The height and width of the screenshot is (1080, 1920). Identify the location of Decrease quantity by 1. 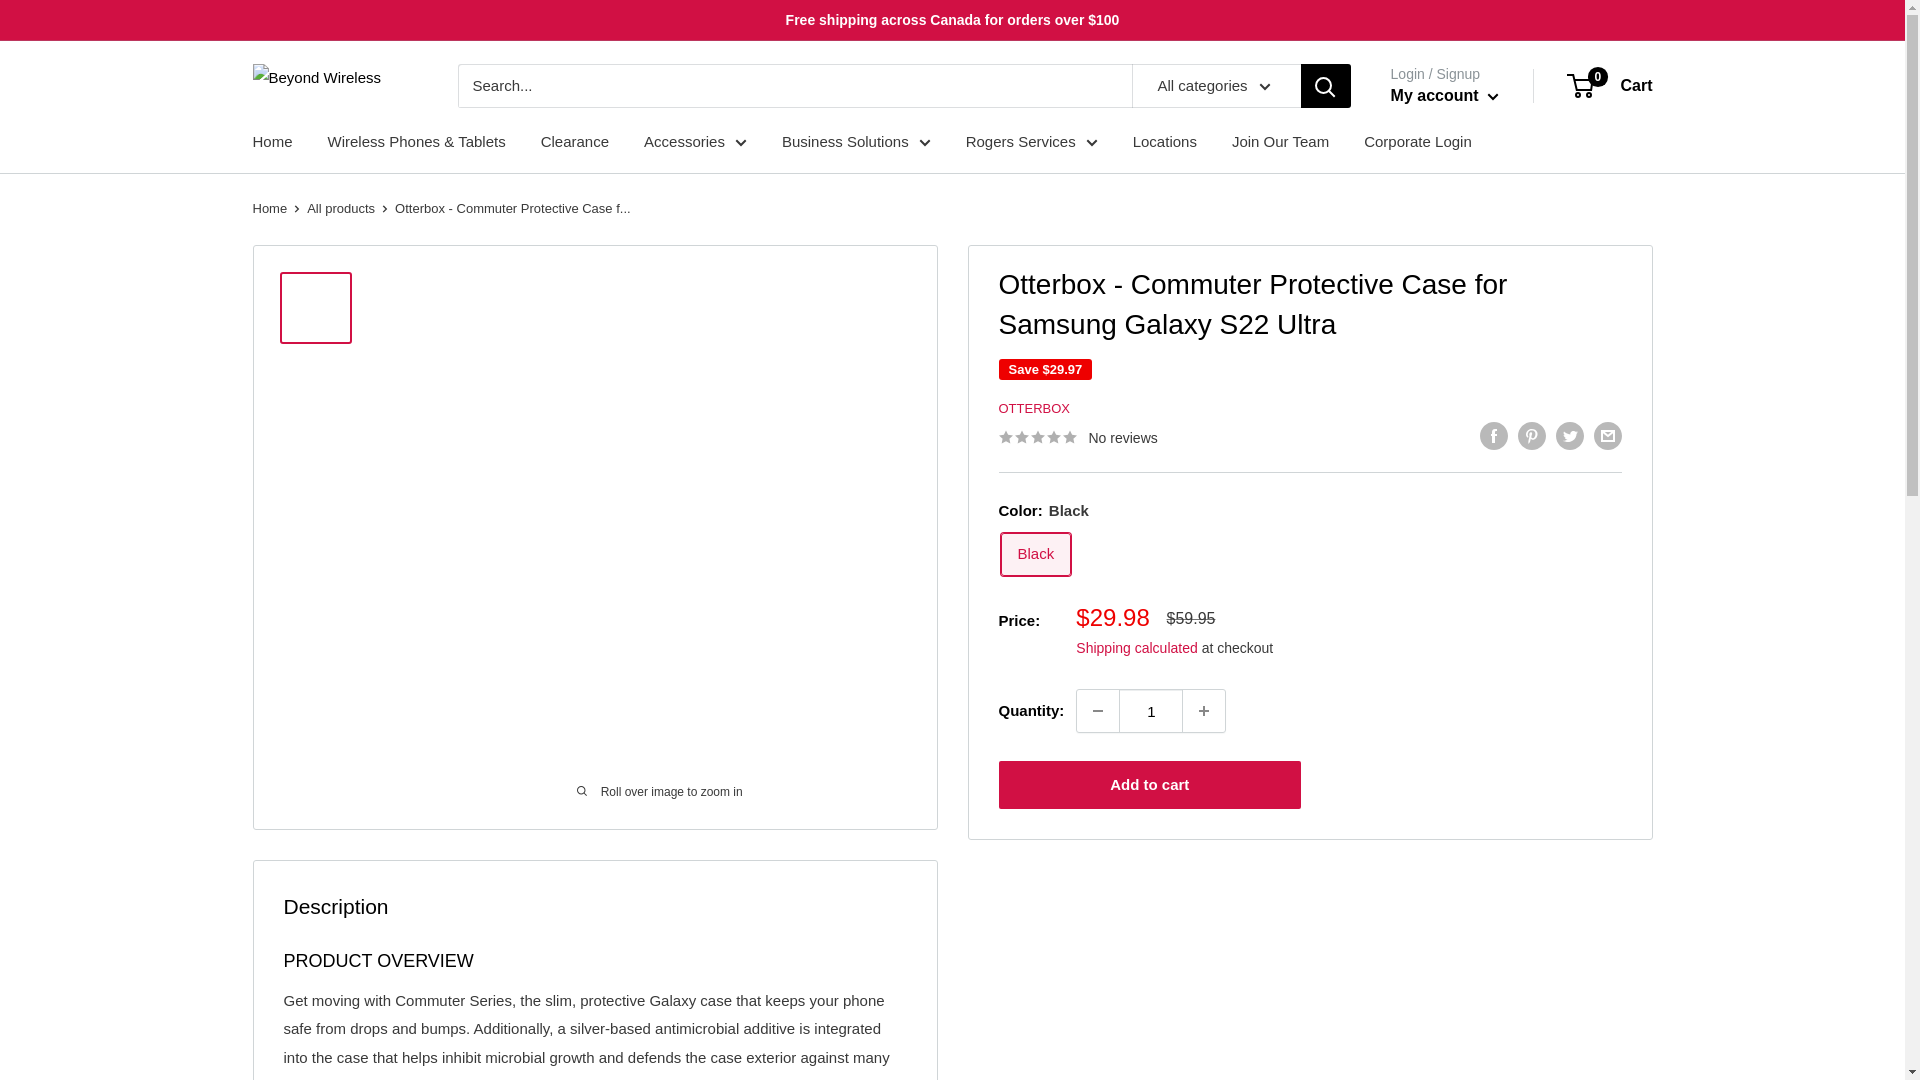
(1098, 711).